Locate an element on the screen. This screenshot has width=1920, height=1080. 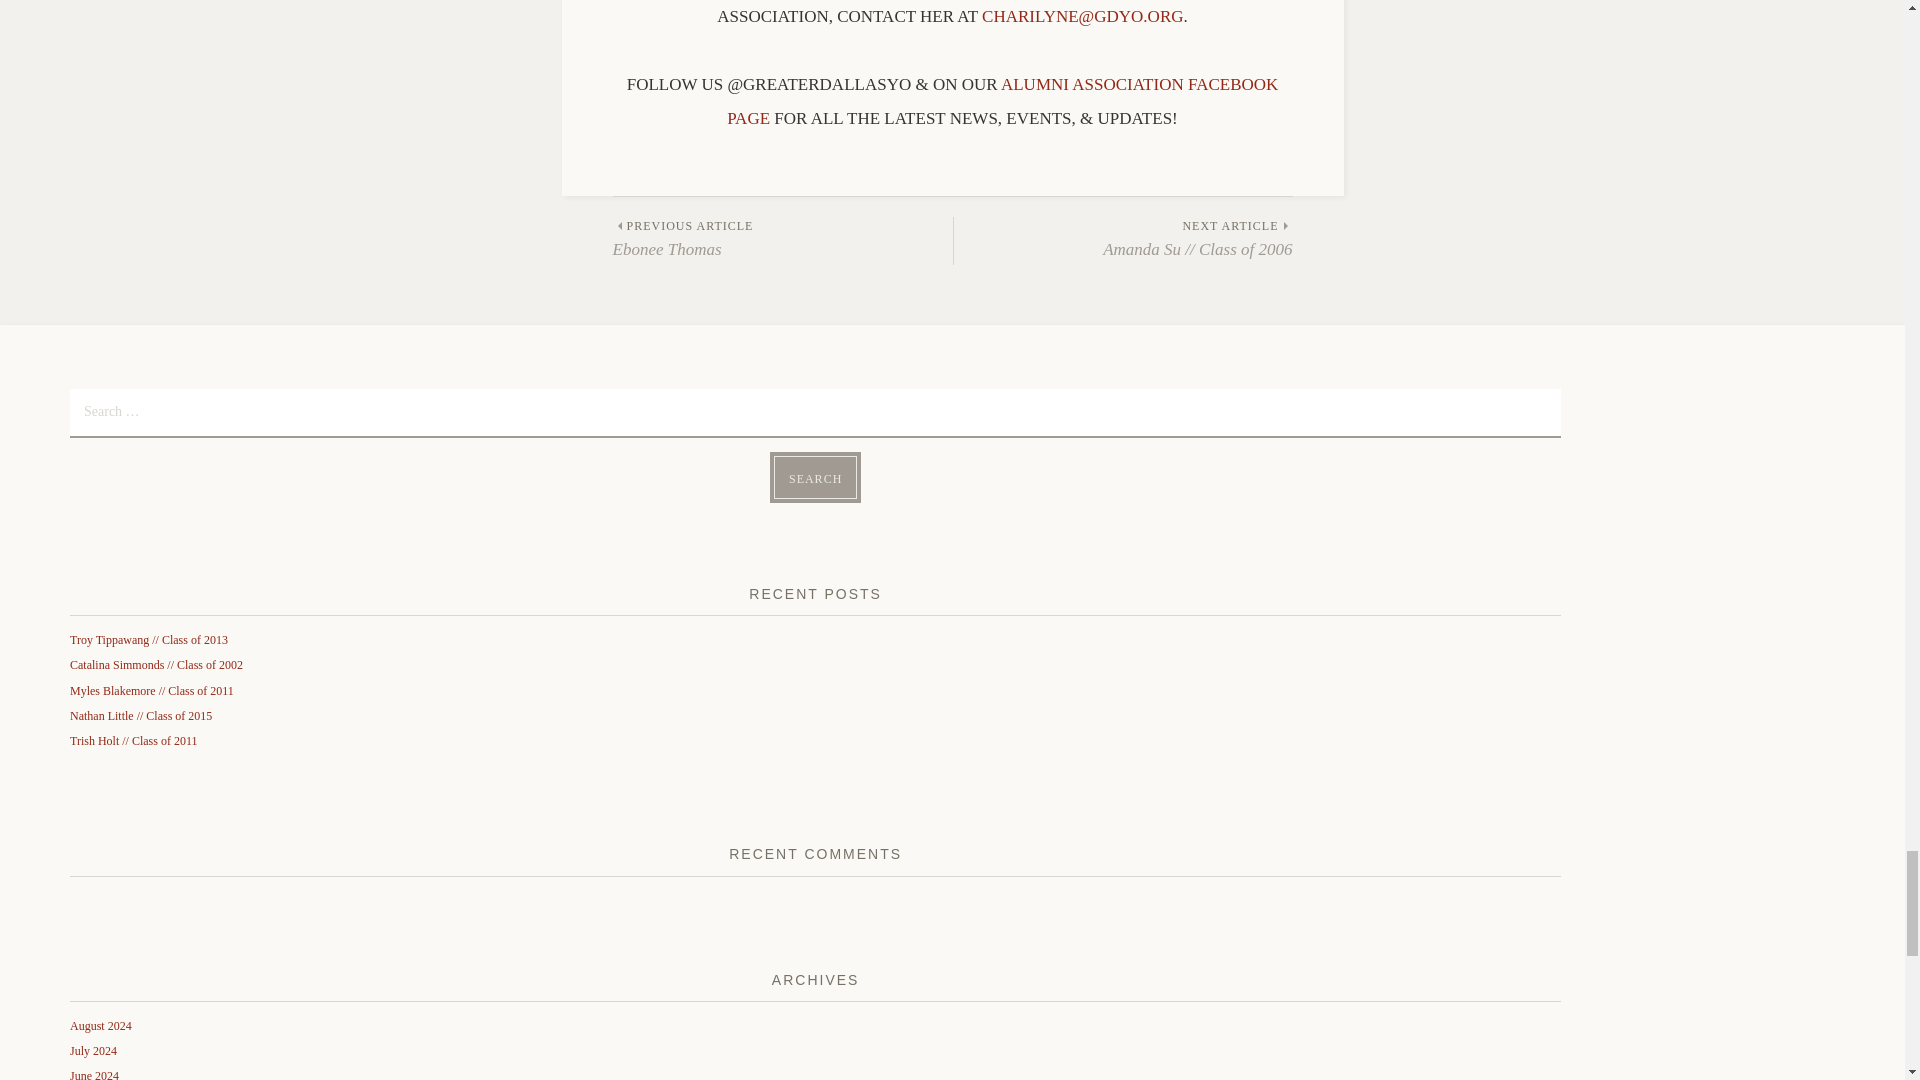
Search is located at coordinates (100, 1026).